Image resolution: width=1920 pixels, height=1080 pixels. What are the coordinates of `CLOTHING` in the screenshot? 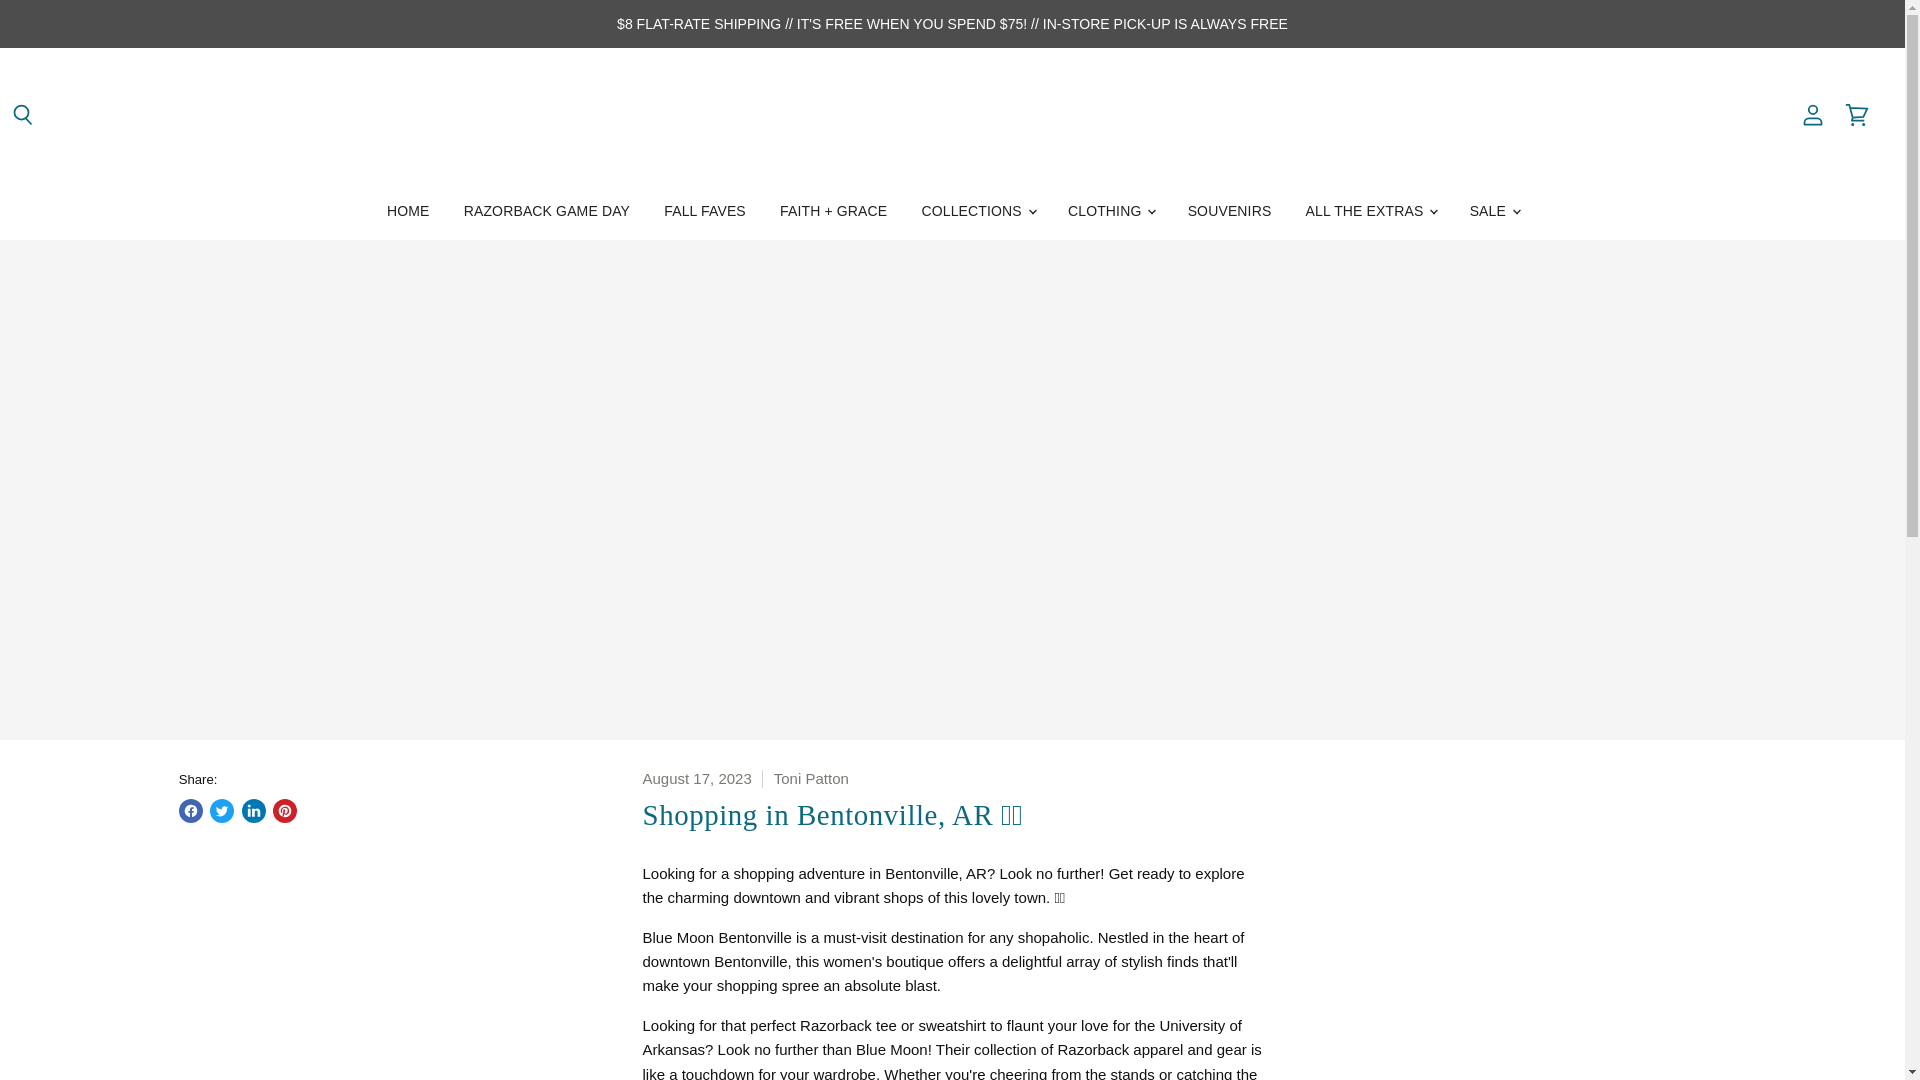 It's located at (1110, 212).